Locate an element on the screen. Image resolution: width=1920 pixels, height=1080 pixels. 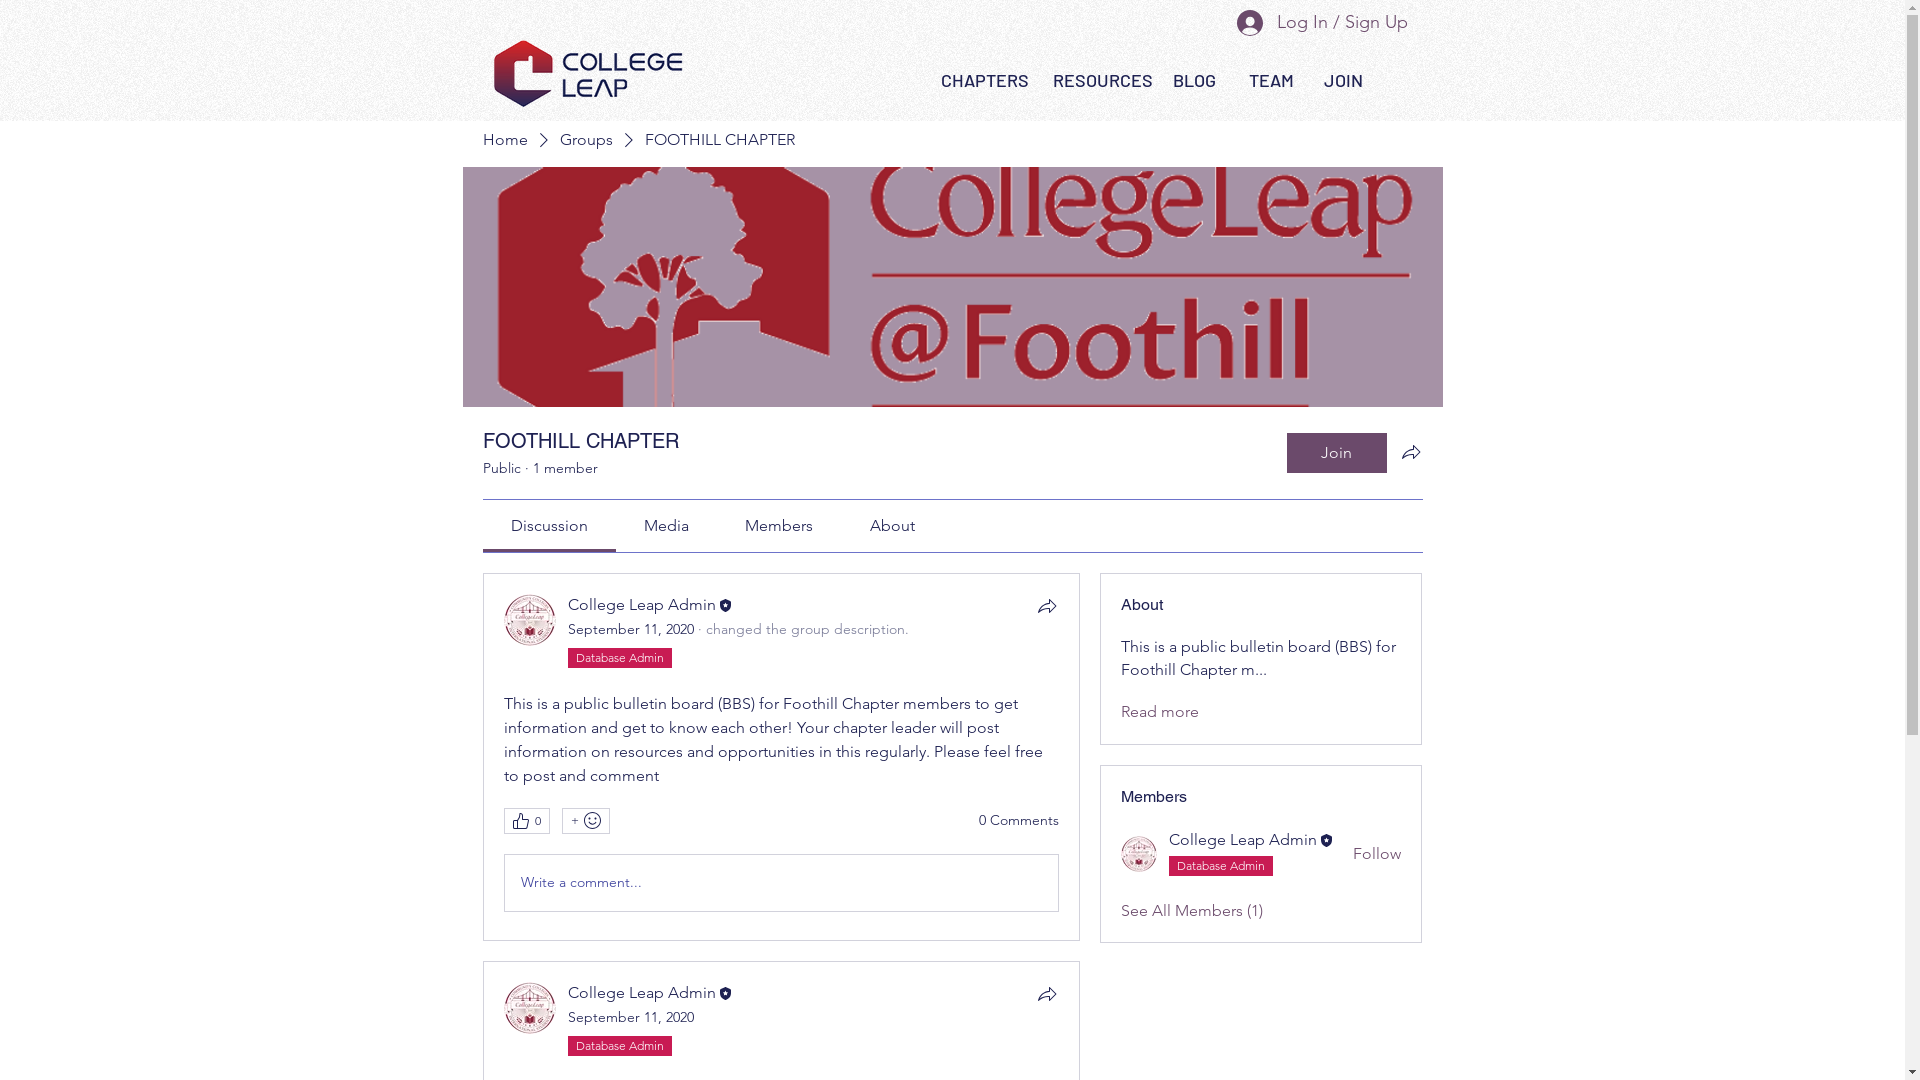
TEAM is located at coordinates (1270, 80).